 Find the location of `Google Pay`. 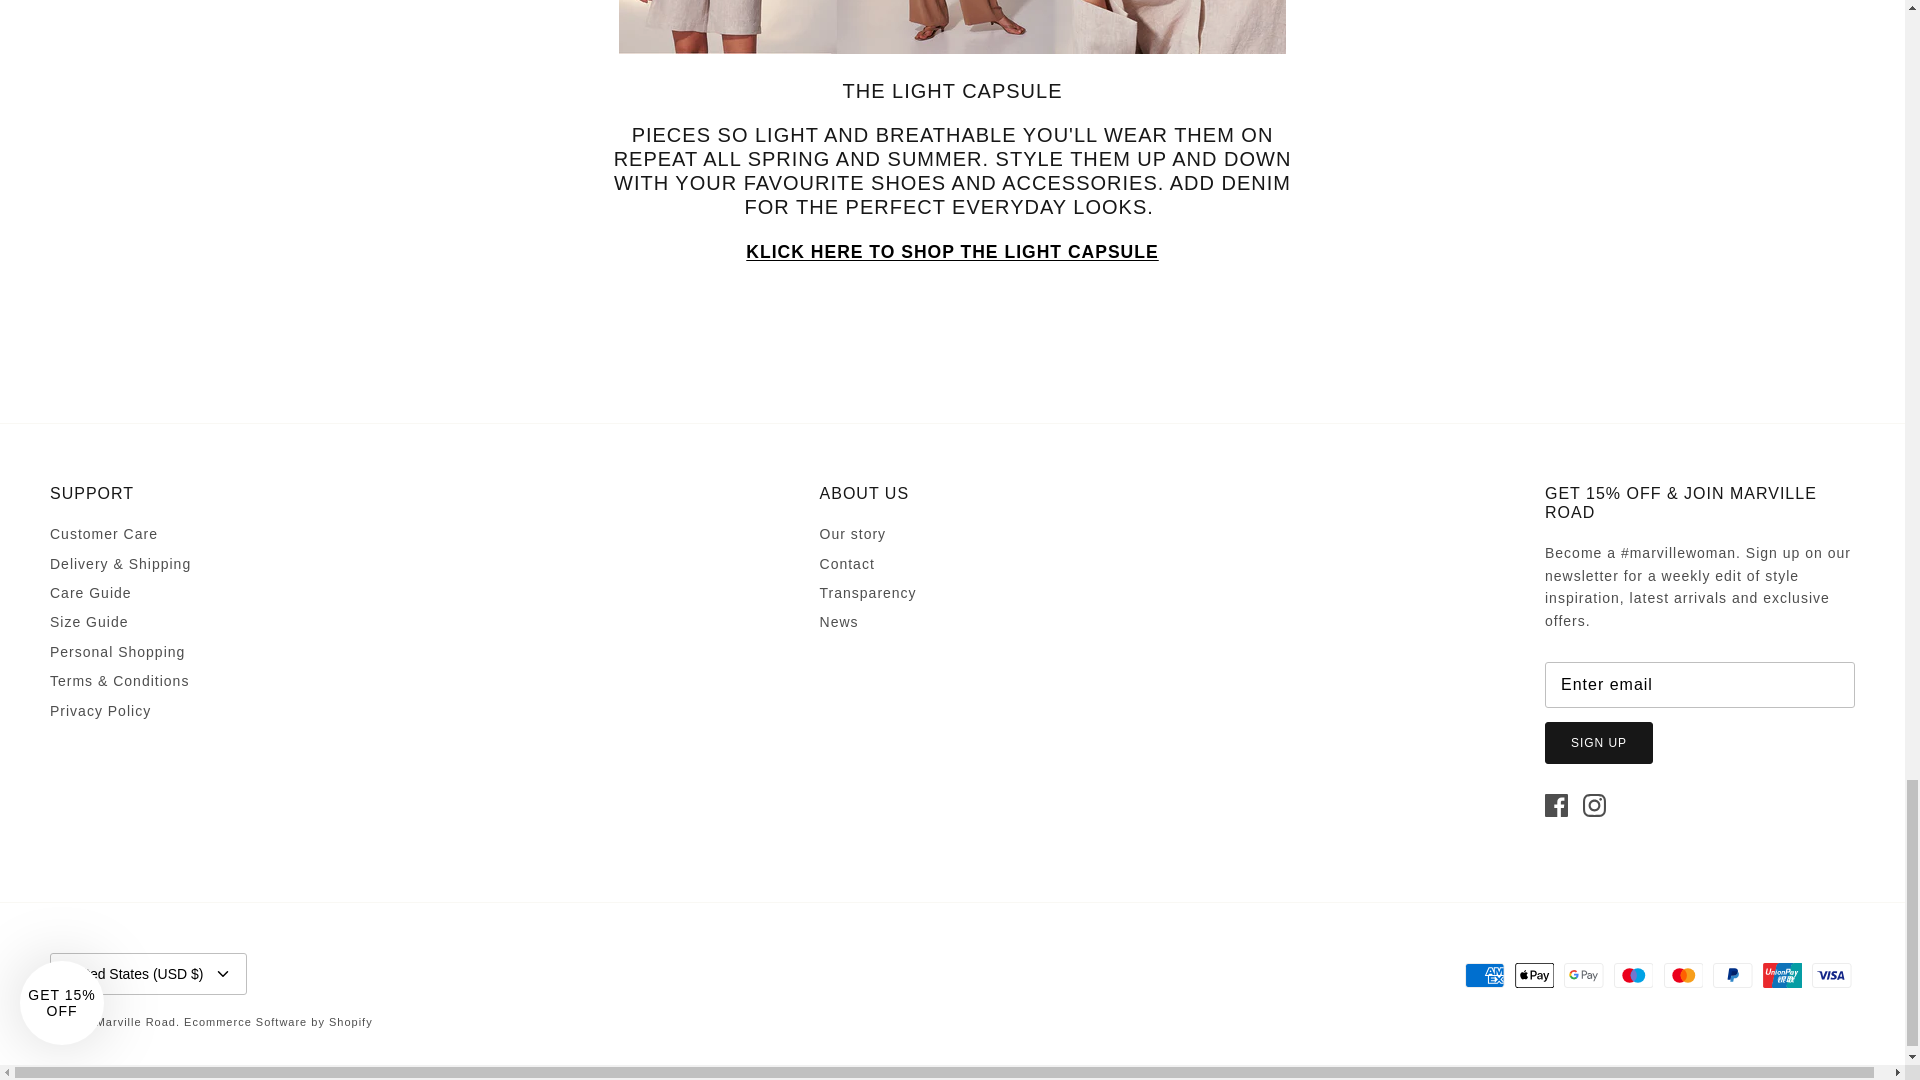

Google Pay is located at coordinates (1584, 976).